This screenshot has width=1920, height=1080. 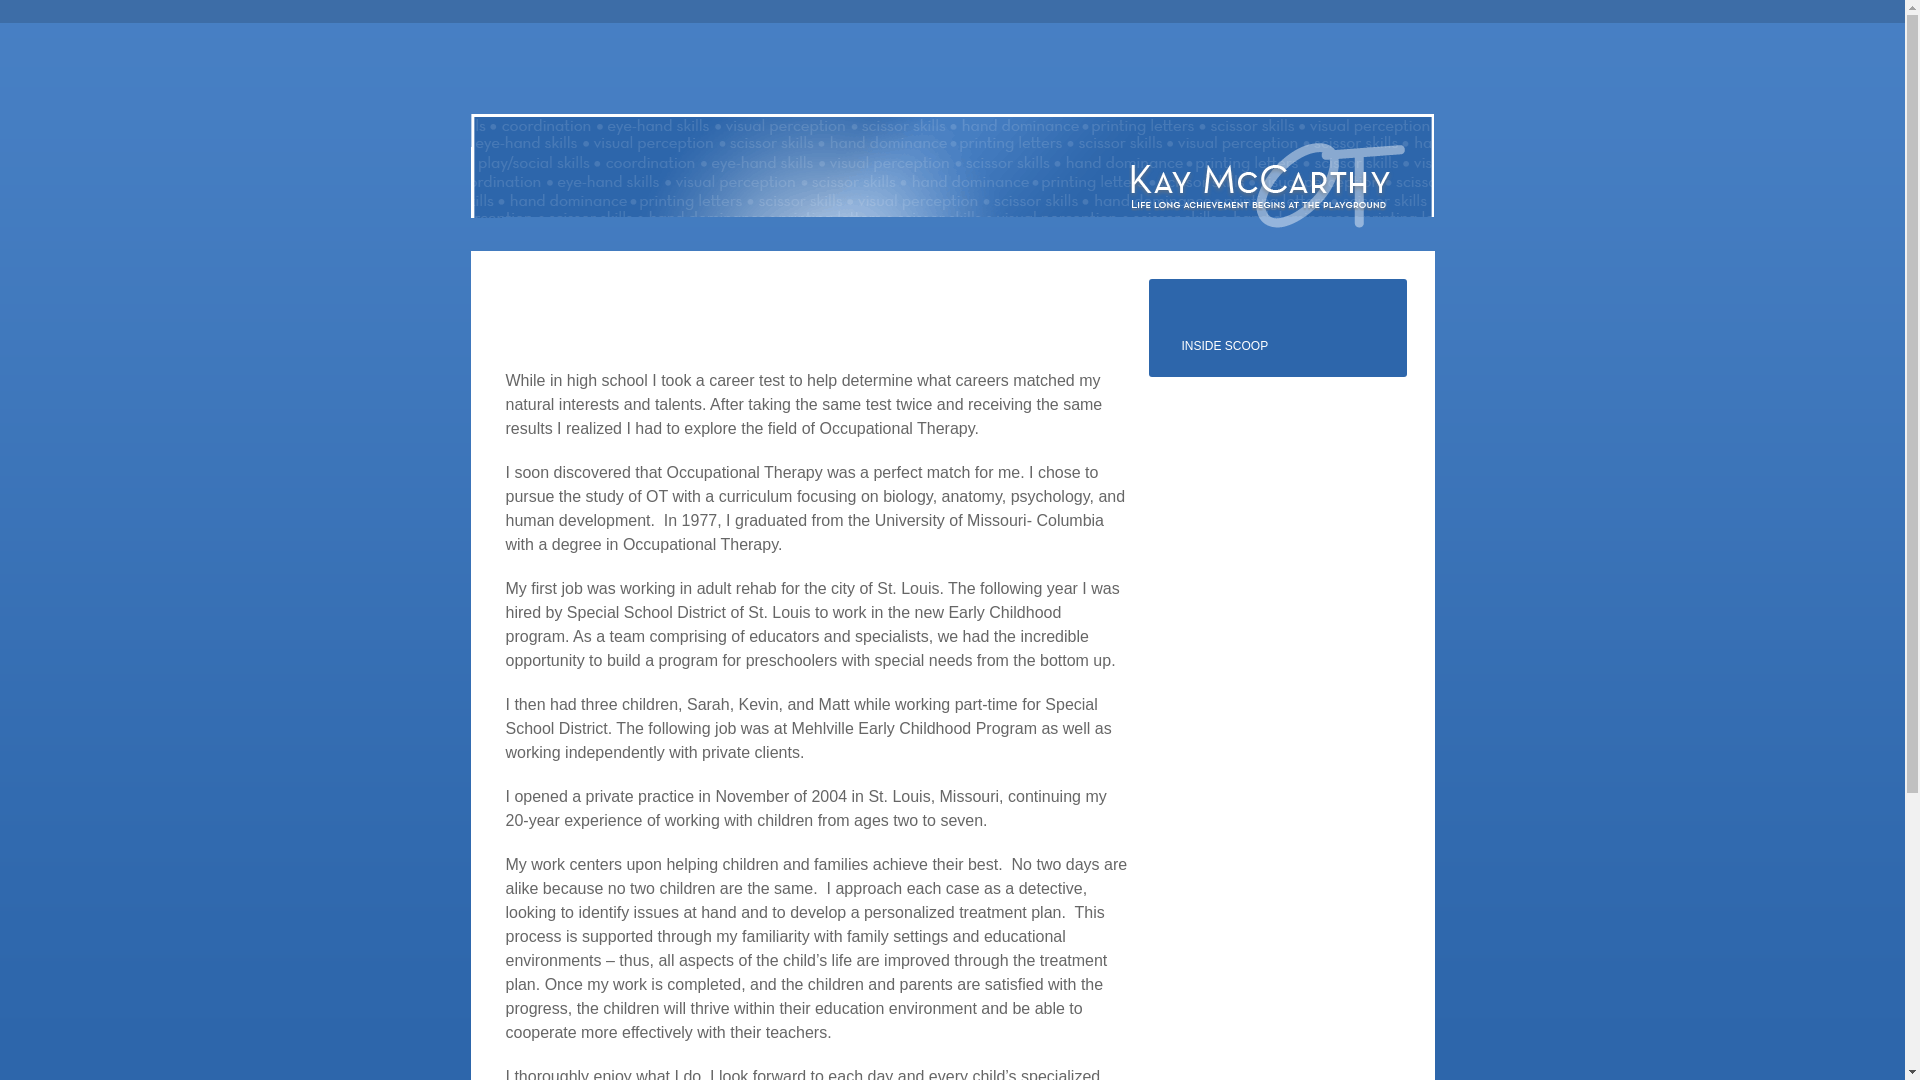 I want to click on INSIDE SCOOP, so click(x=1282, y=346).